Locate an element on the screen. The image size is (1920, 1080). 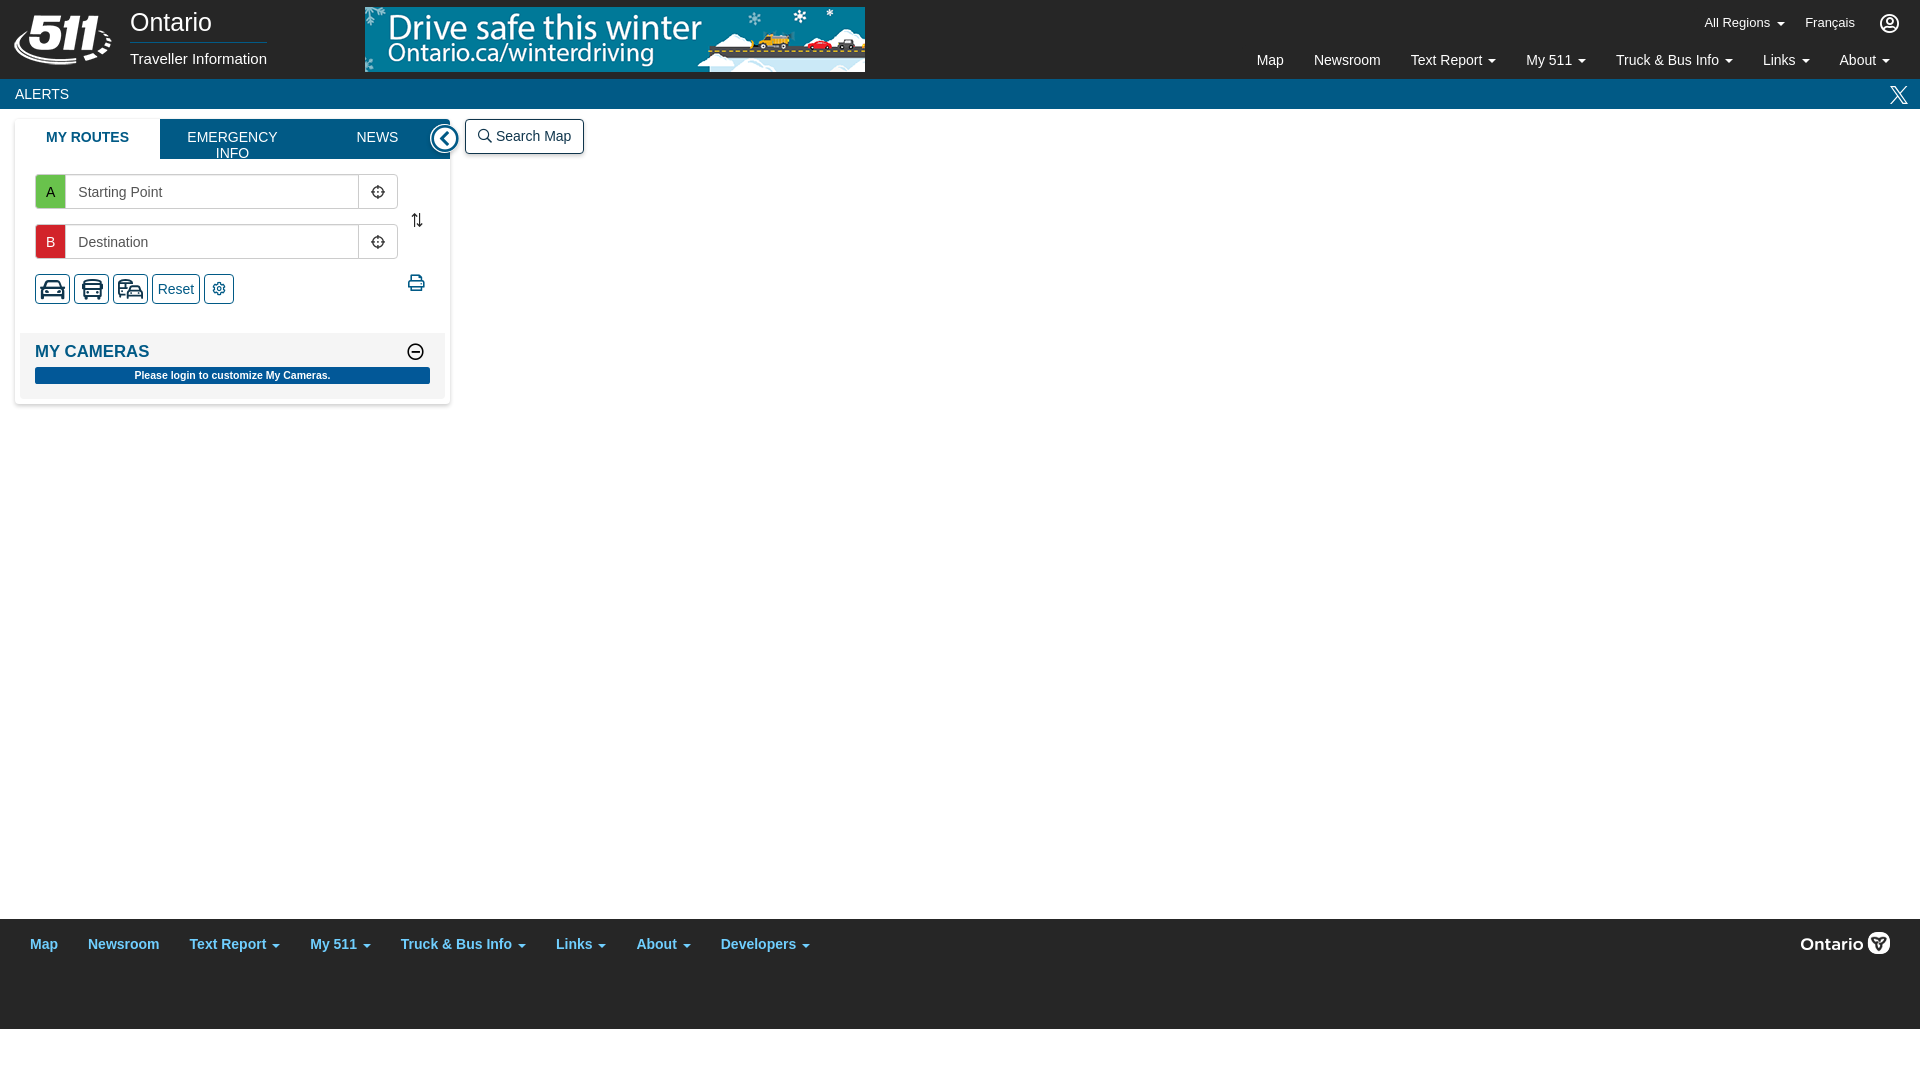
Newsroom is located at coordinates (124, 939).